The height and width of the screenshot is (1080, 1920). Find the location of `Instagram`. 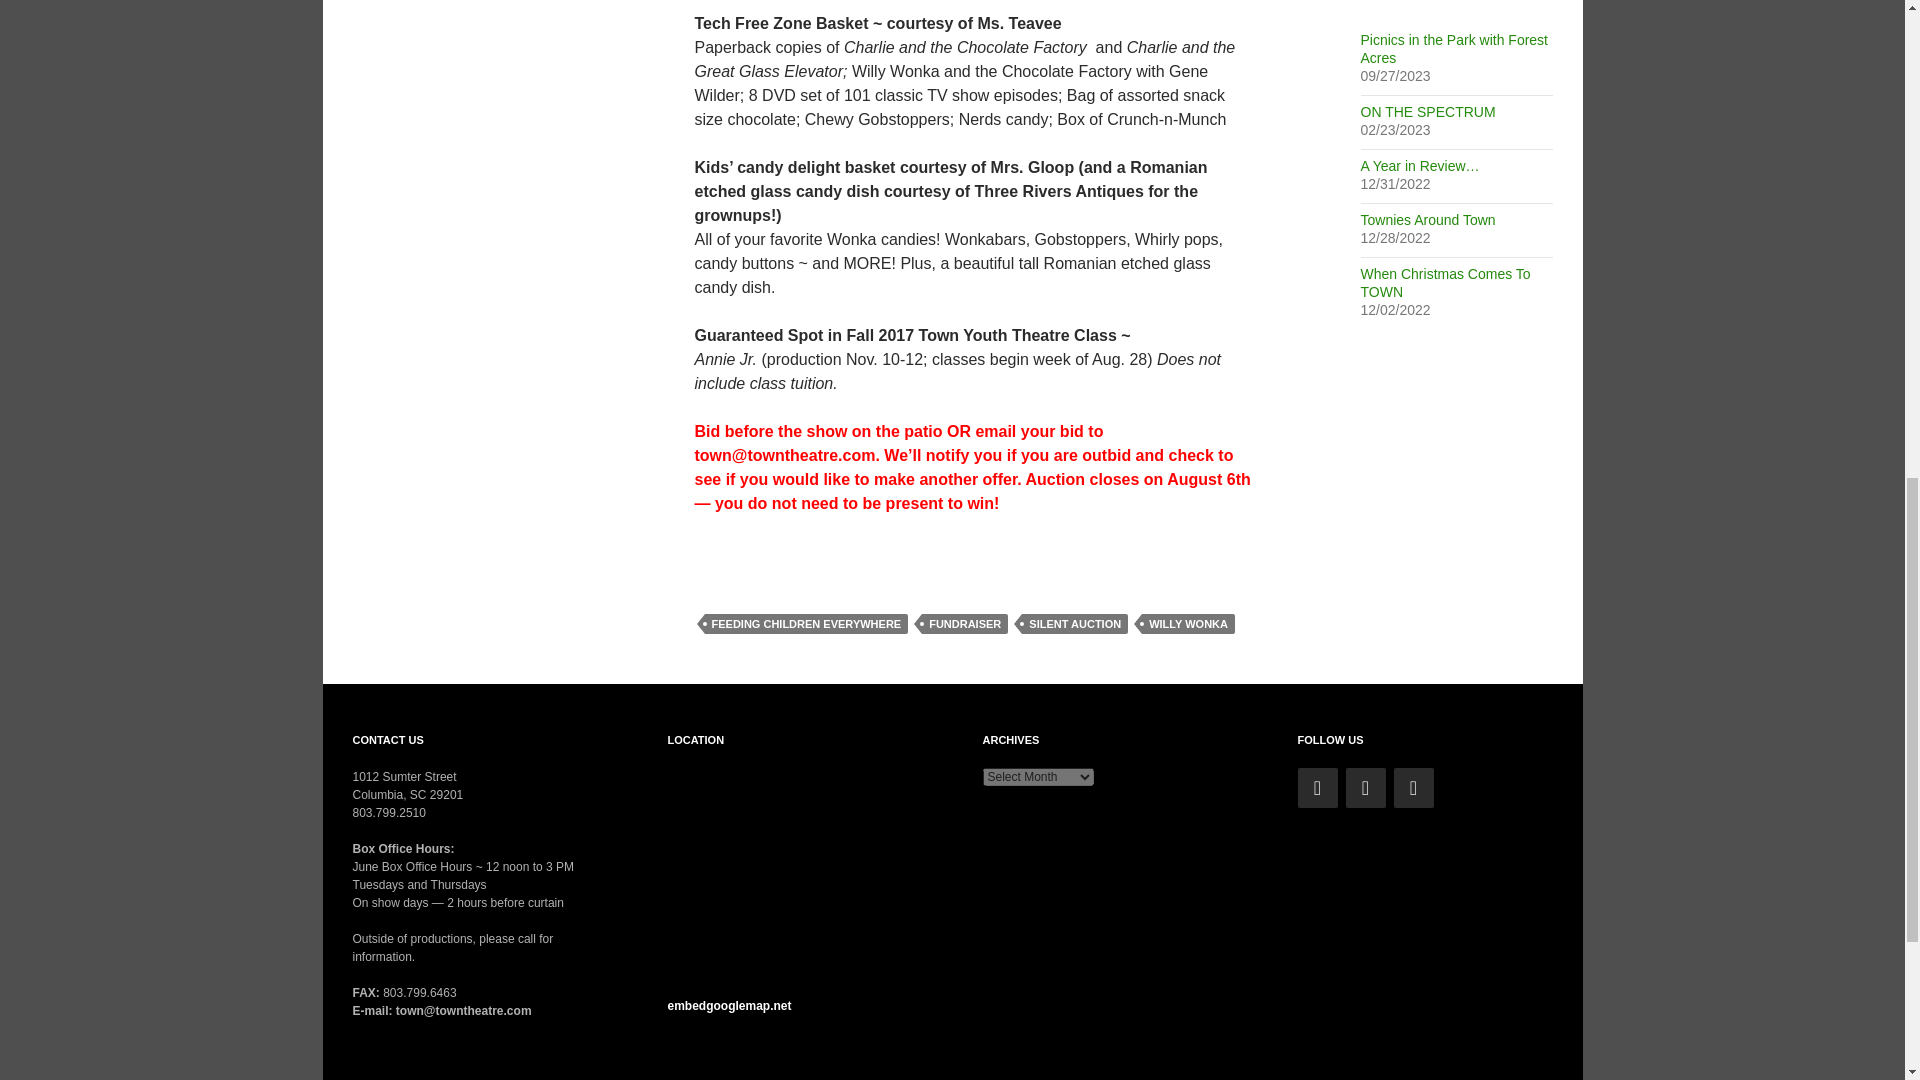

Instagram is located at coordinates (1414, 787).